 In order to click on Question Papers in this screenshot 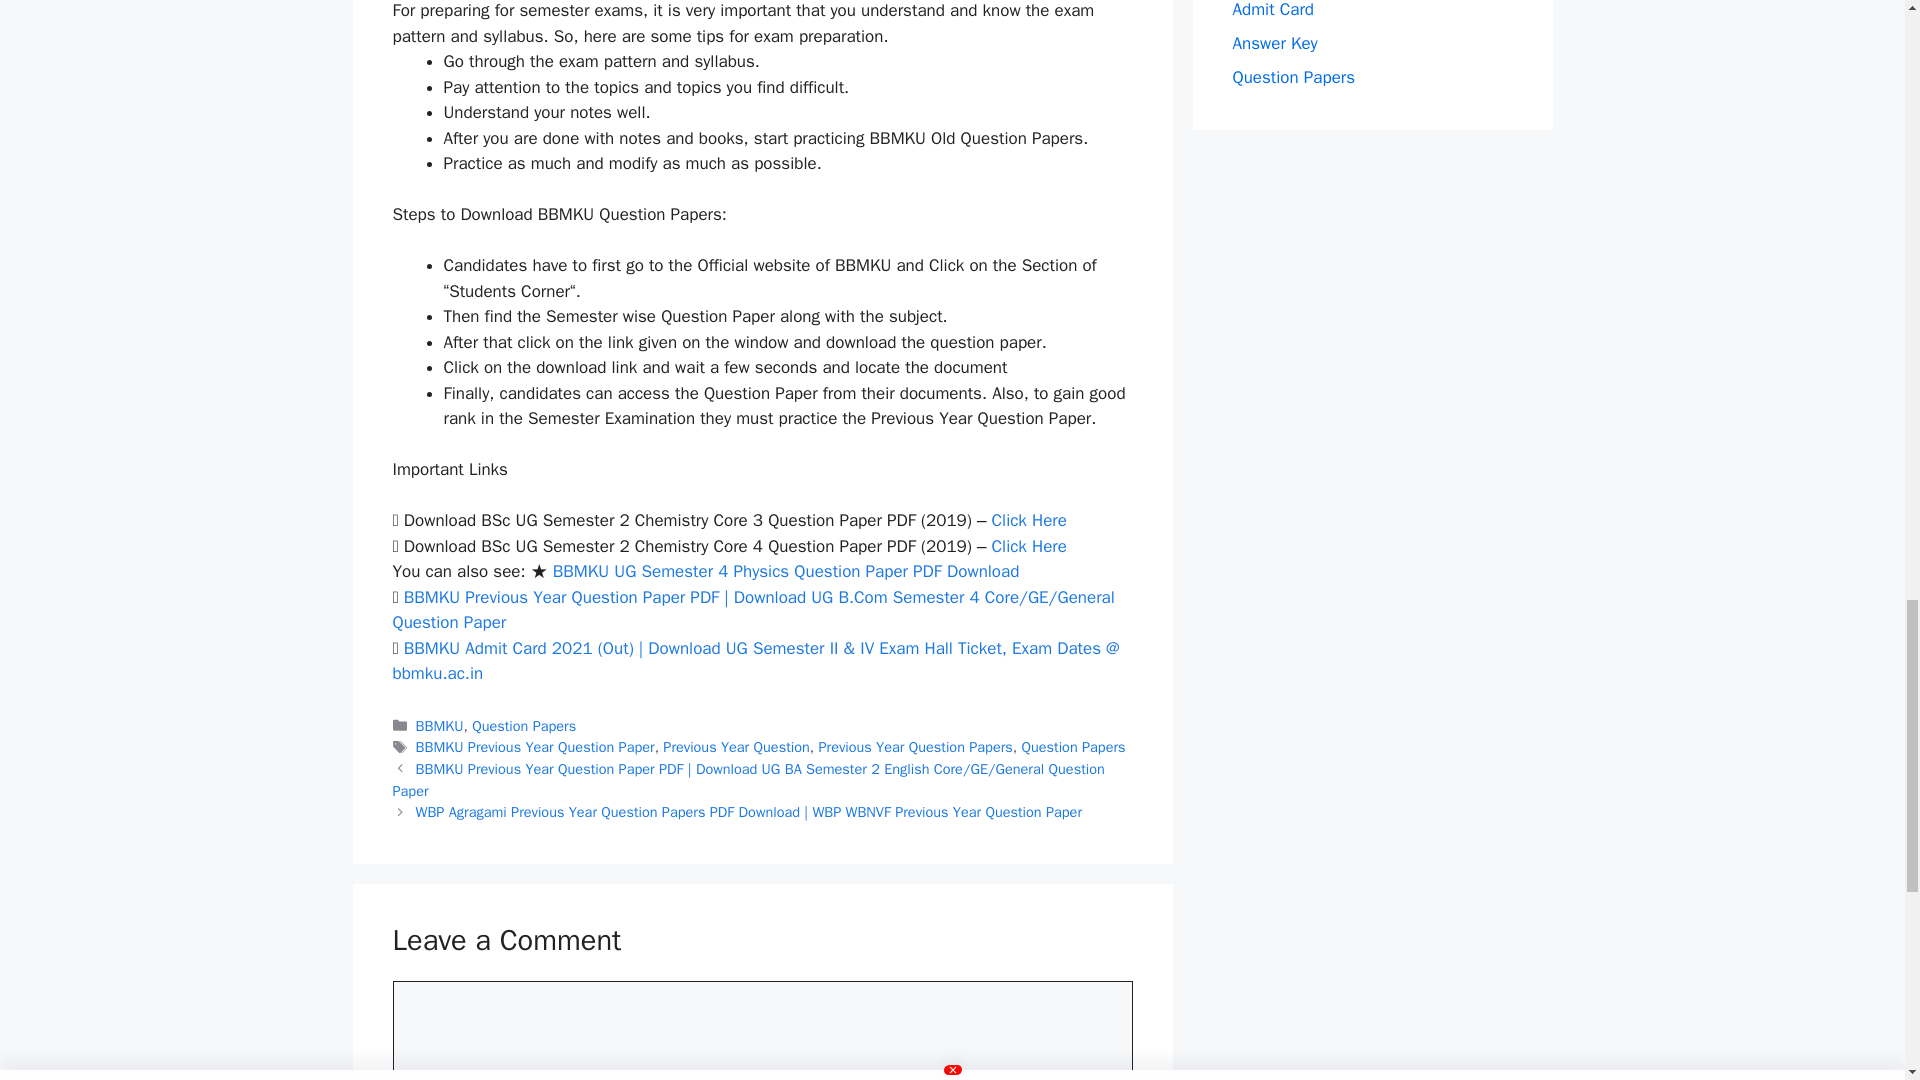, I will do `click(1073, 746)`.